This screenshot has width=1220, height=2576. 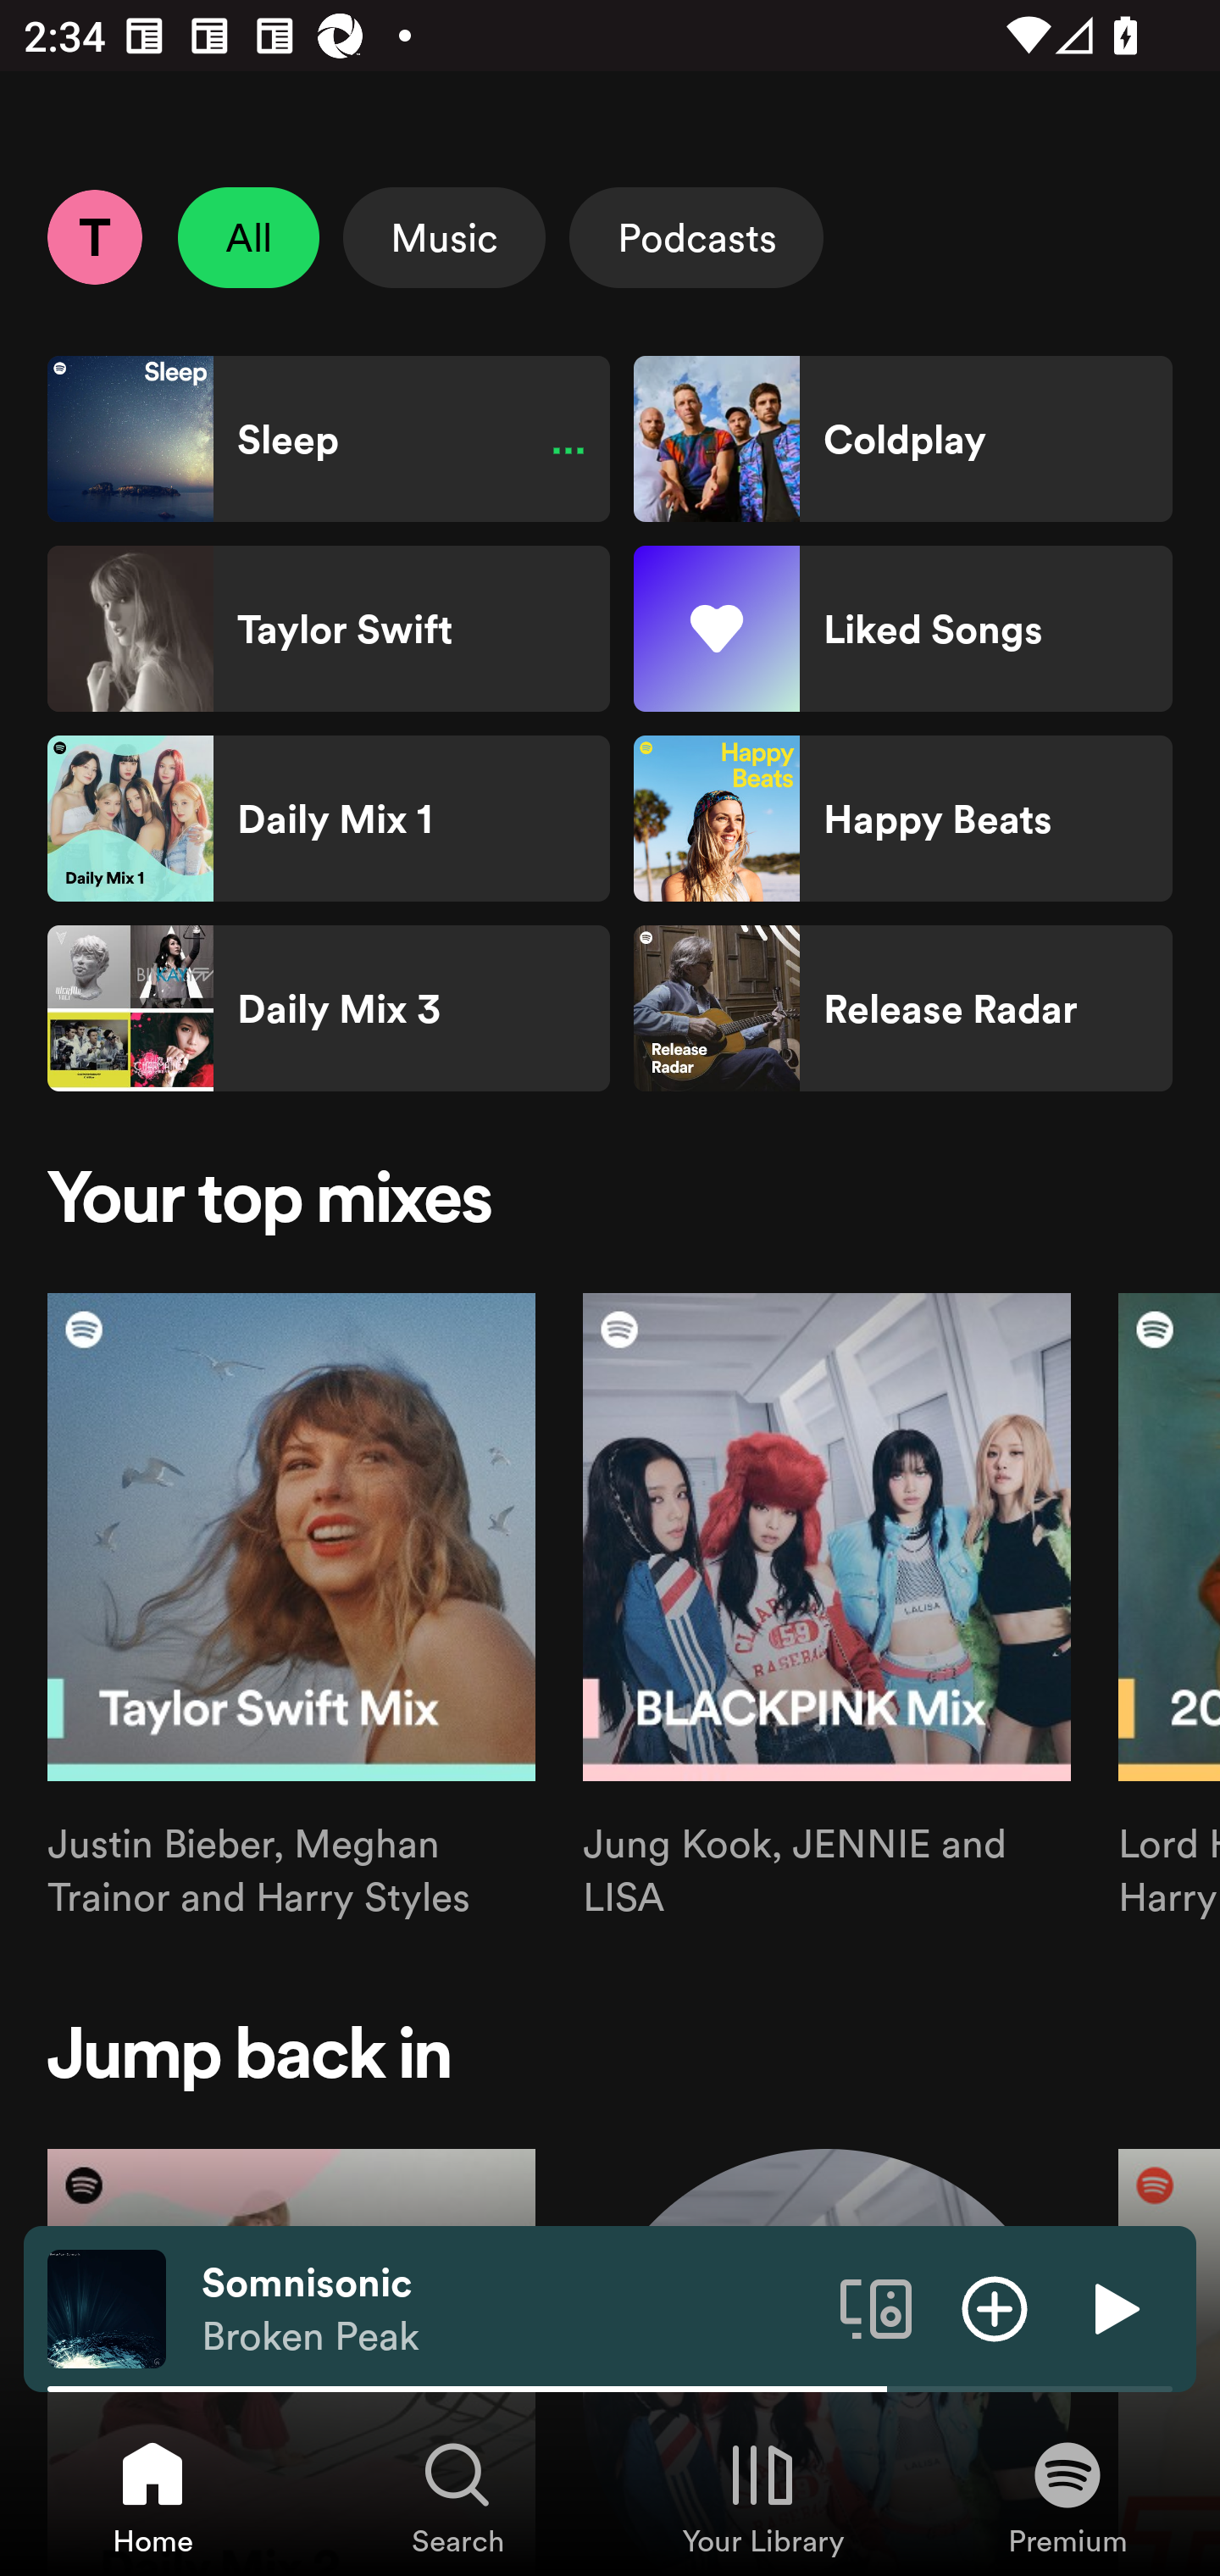 What do you see at coordinates (902, 819) in the screenshot?
I see `Happy Beats Shortcut Happy Beats` at bounding box center [902, 819].